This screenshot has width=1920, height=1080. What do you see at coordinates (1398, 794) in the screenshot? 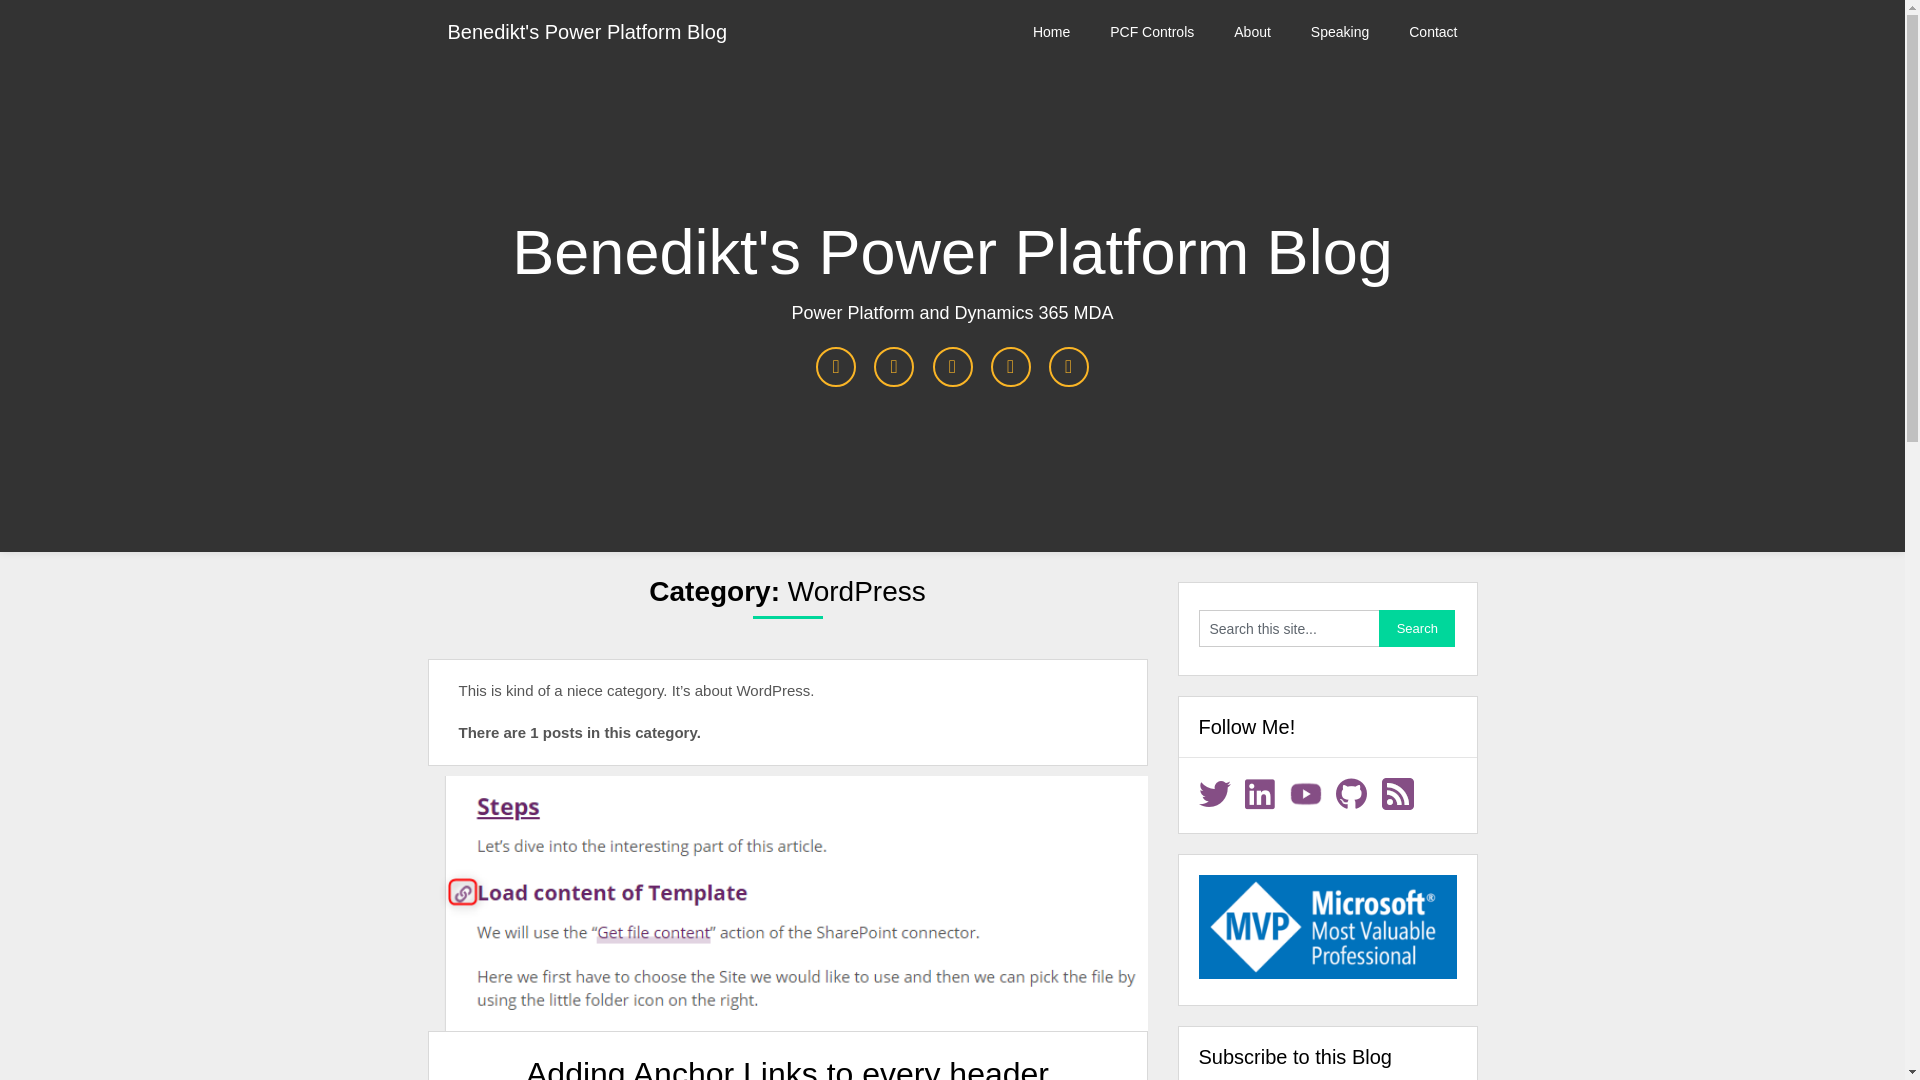
I see `Follow Me on RSS` at bounding box center [1398, 794].